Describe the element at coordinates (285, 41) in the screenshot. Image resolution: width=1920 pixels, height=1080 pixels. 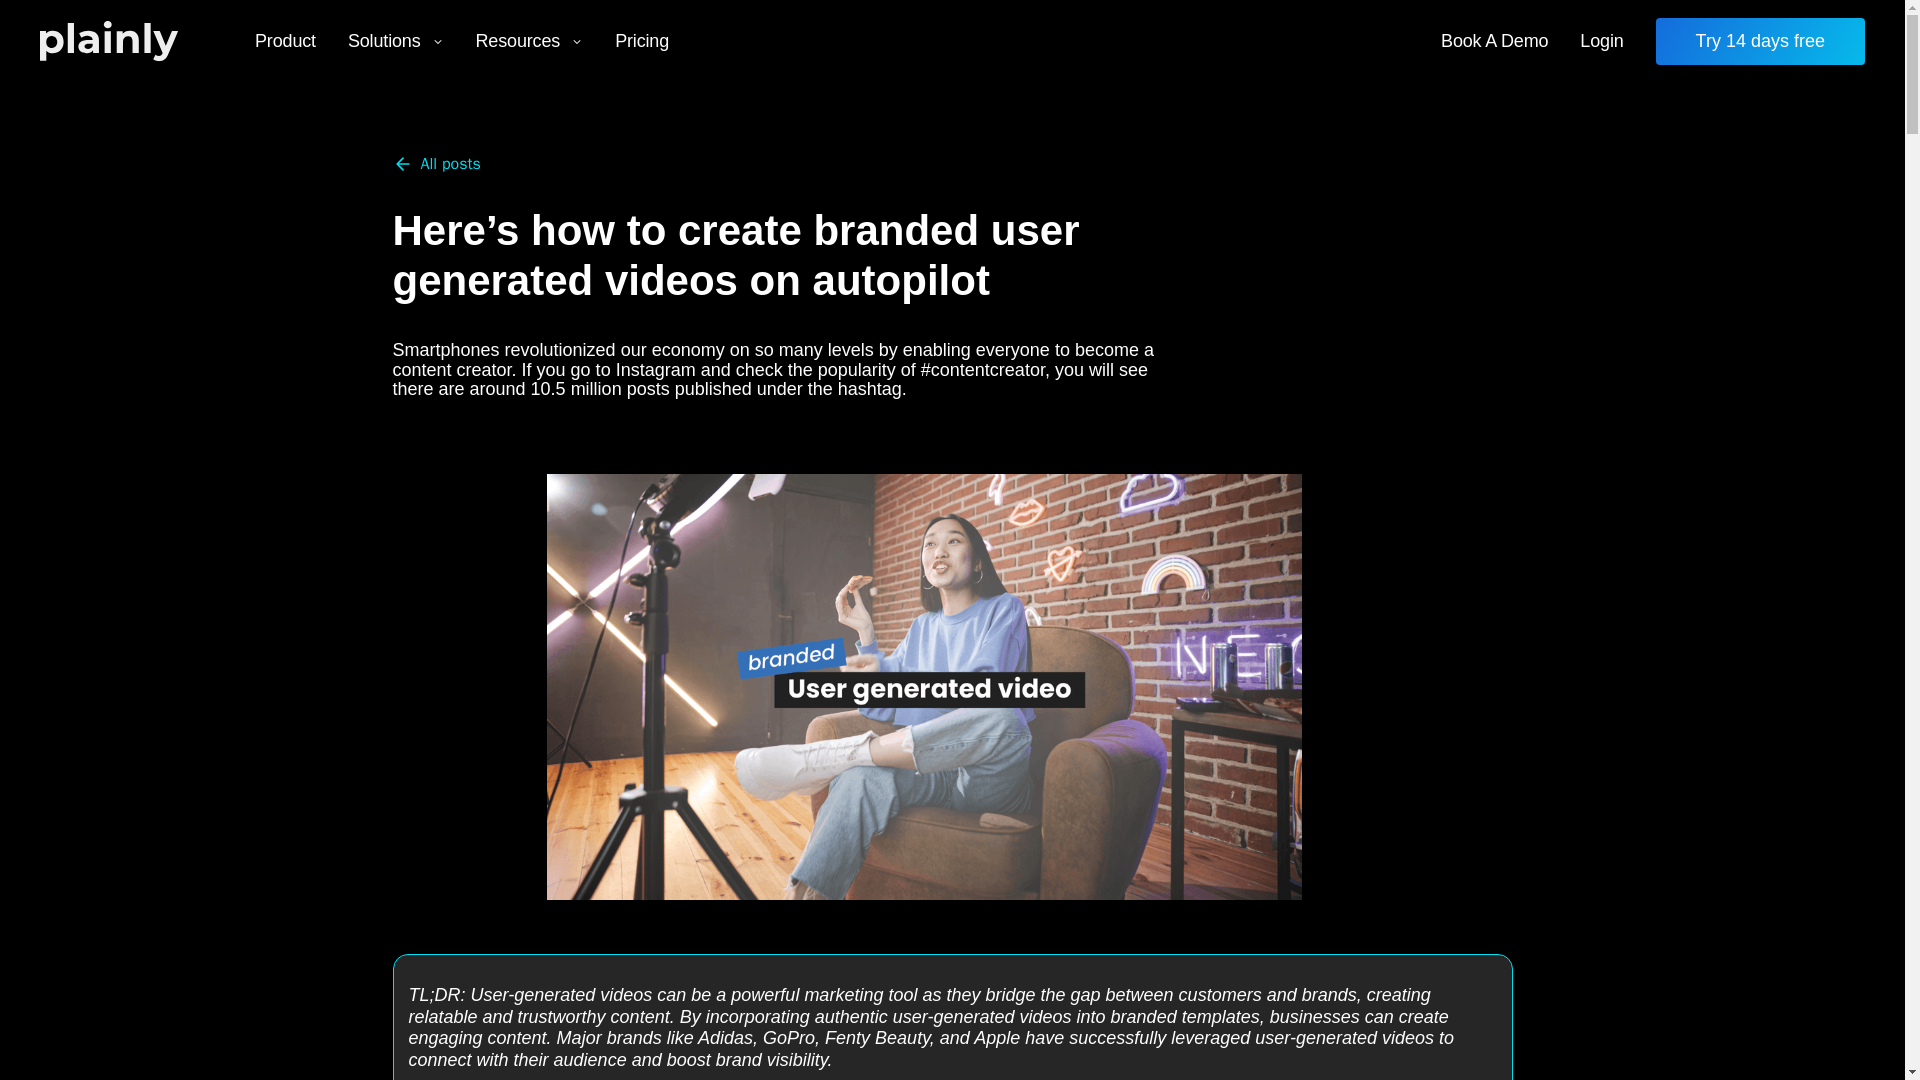
I see `Product` at that location.